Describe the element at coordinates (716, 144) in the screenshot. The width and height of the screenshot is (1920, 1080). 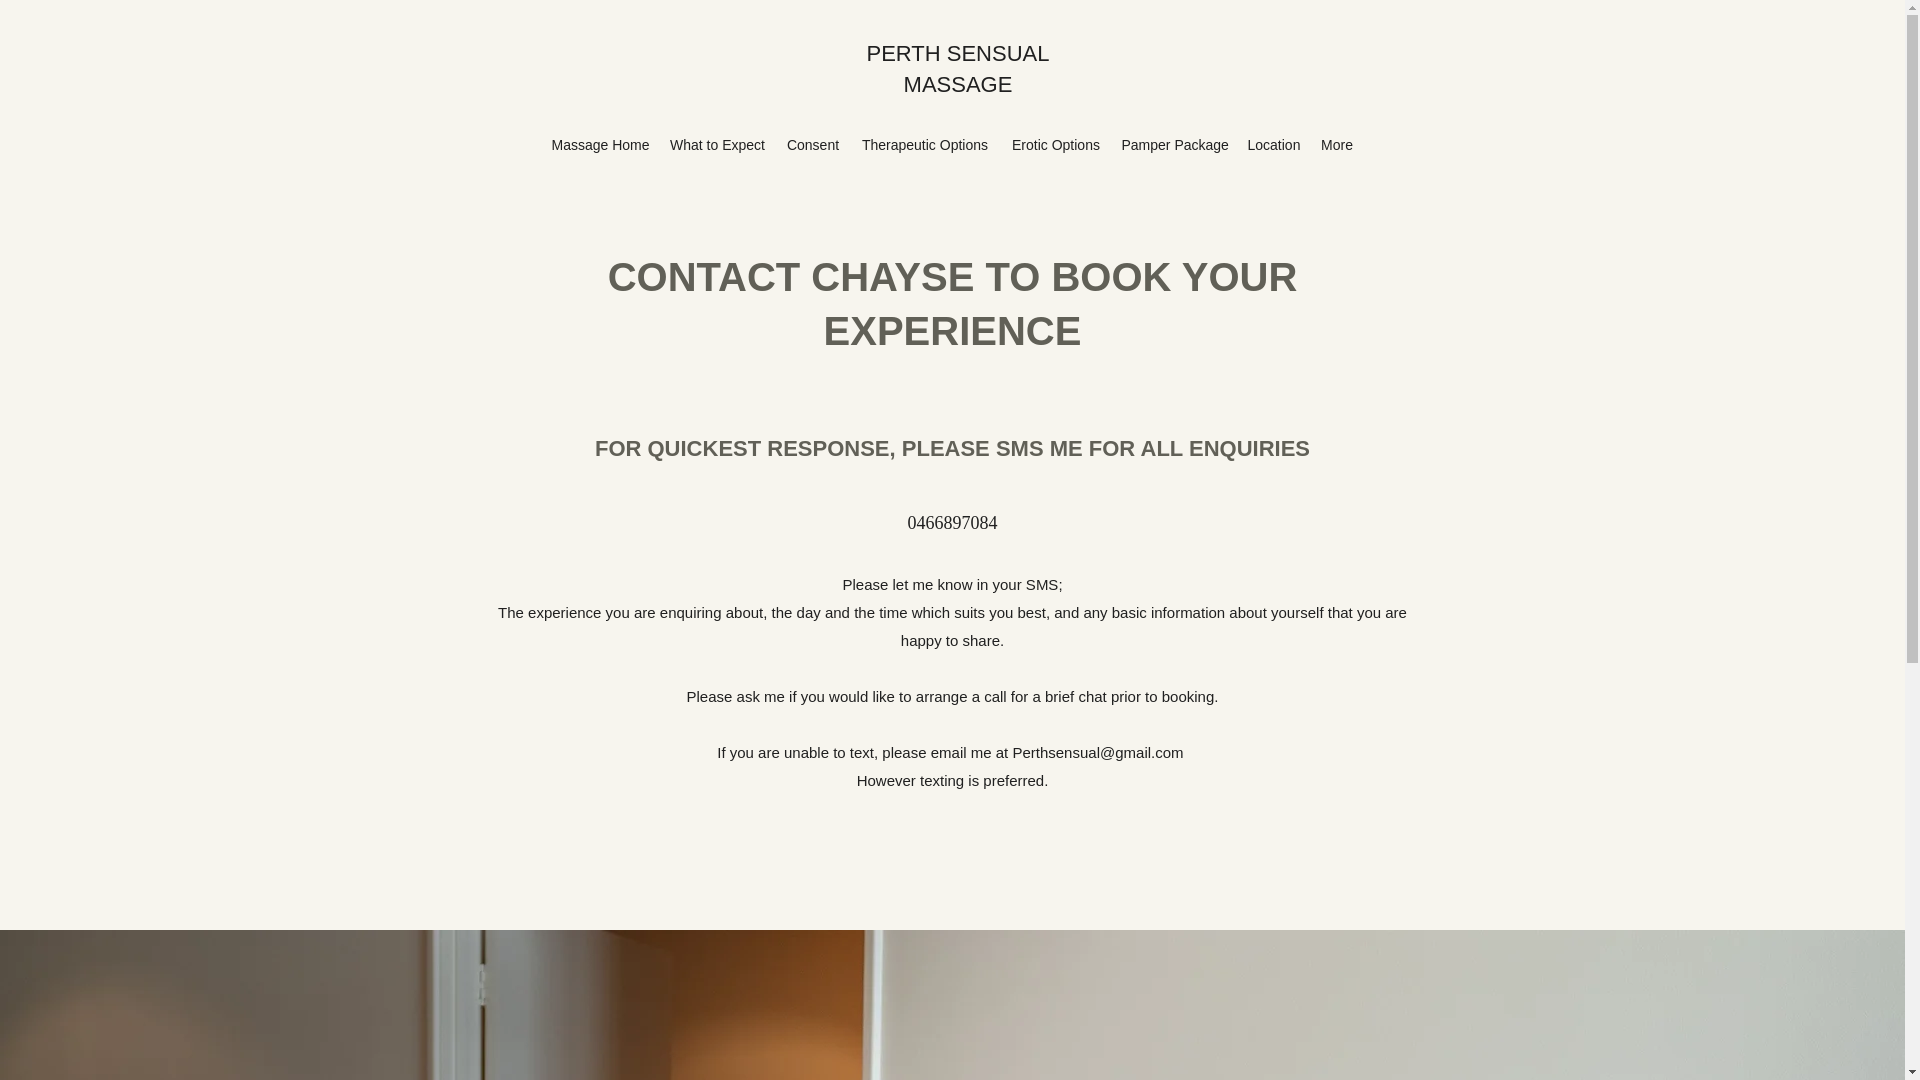
I see `What to Expect` at that location.